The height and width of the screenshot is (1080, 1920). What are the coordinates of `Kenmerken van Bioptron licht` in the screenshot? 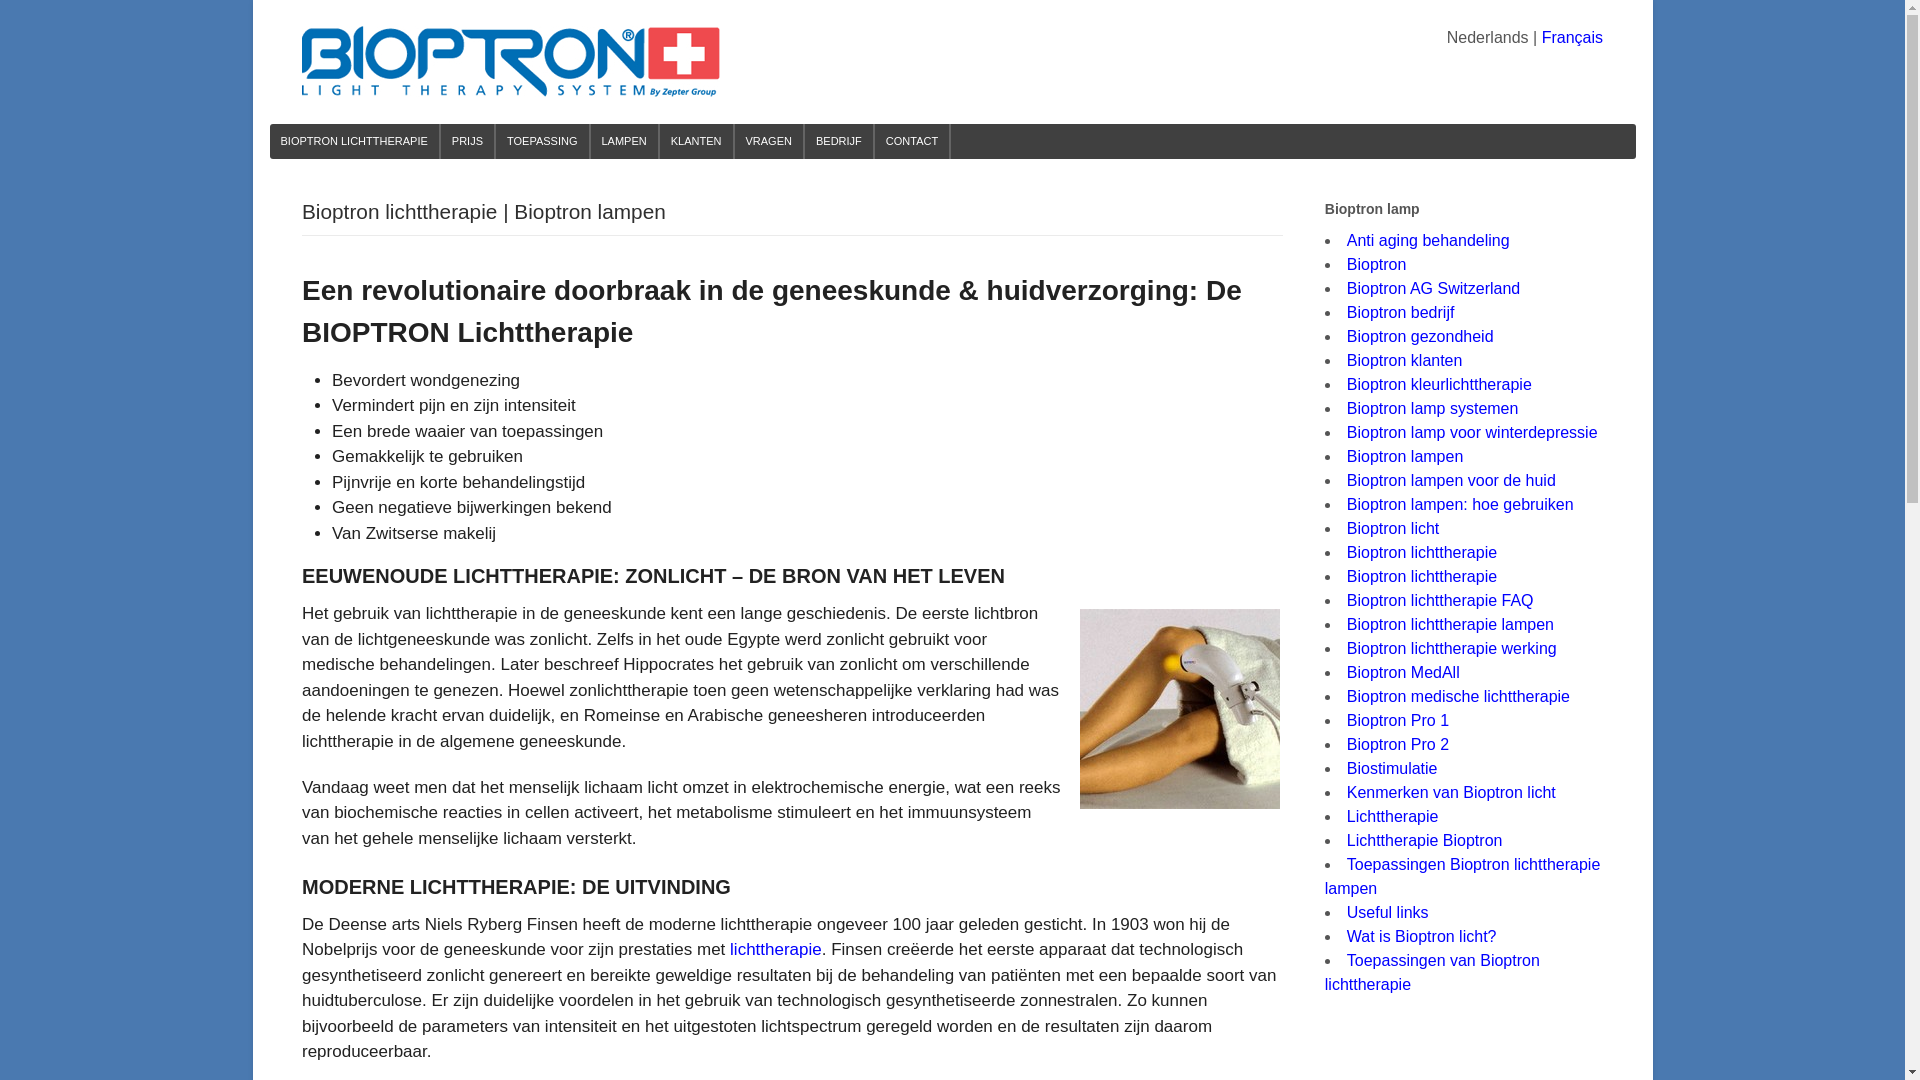 It's located at (1452, 792).